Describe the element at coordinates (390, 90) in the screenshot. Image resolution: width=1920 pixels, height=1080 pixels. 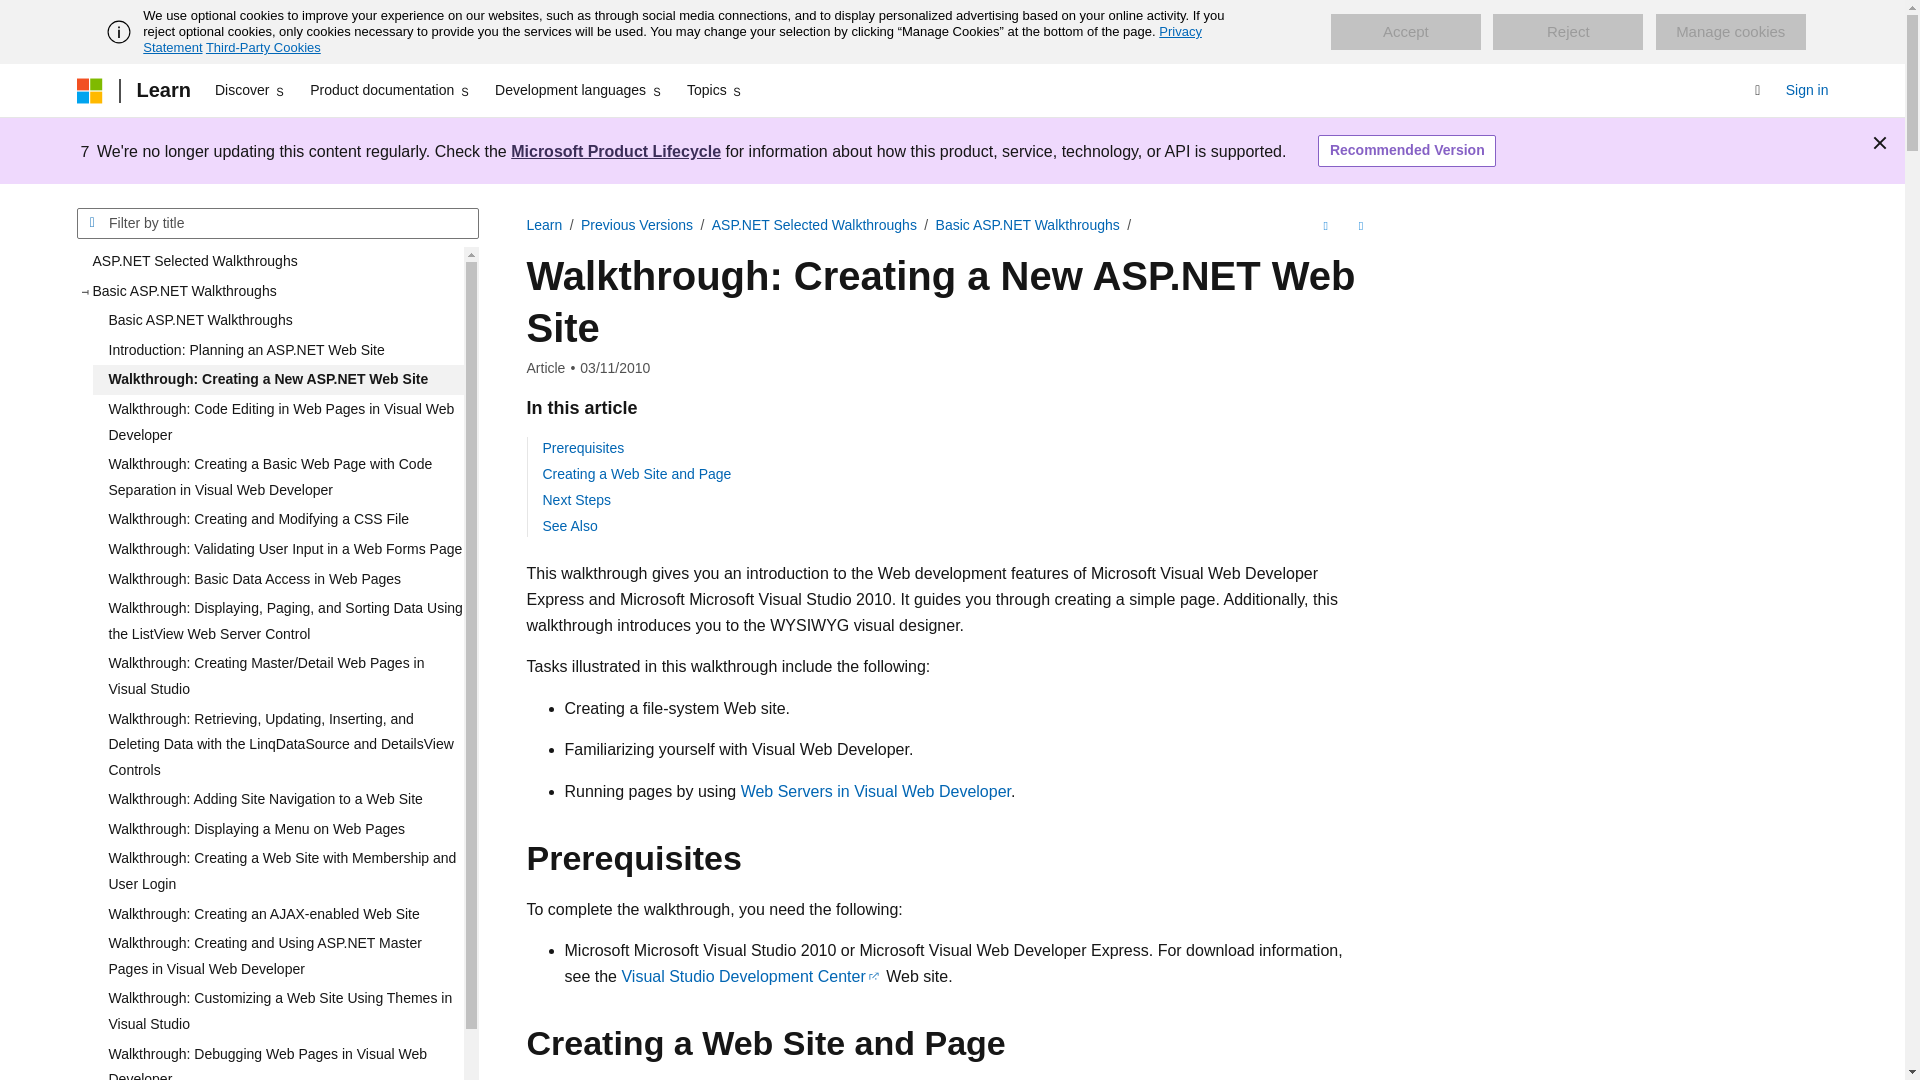
I see `Product documentation` at that location.